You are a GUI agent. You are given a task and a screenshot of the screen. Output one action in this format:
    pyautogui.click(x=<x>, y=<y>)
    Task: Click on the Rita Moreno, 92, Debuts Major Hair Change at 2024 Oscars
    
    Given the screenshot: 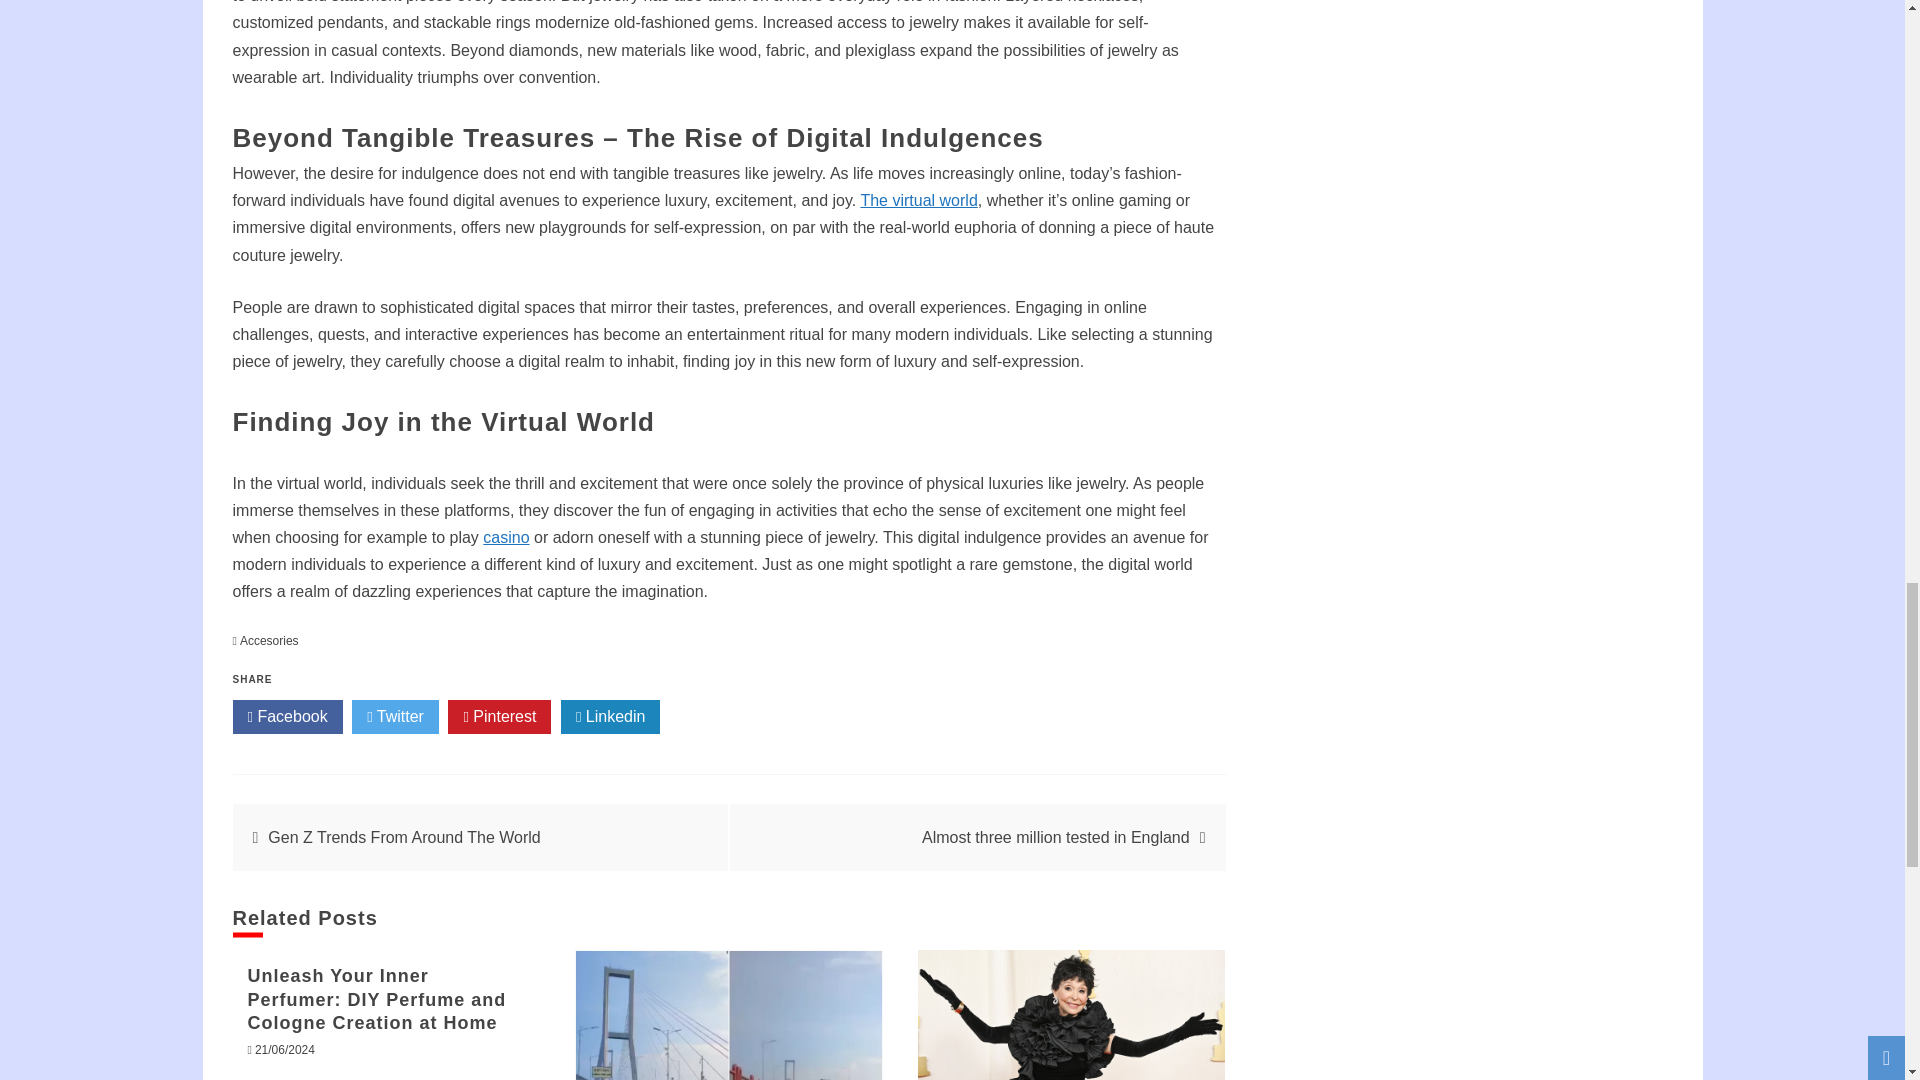 What is the action you would take?
    pyautogui.click(x=1072, y=1015)
    